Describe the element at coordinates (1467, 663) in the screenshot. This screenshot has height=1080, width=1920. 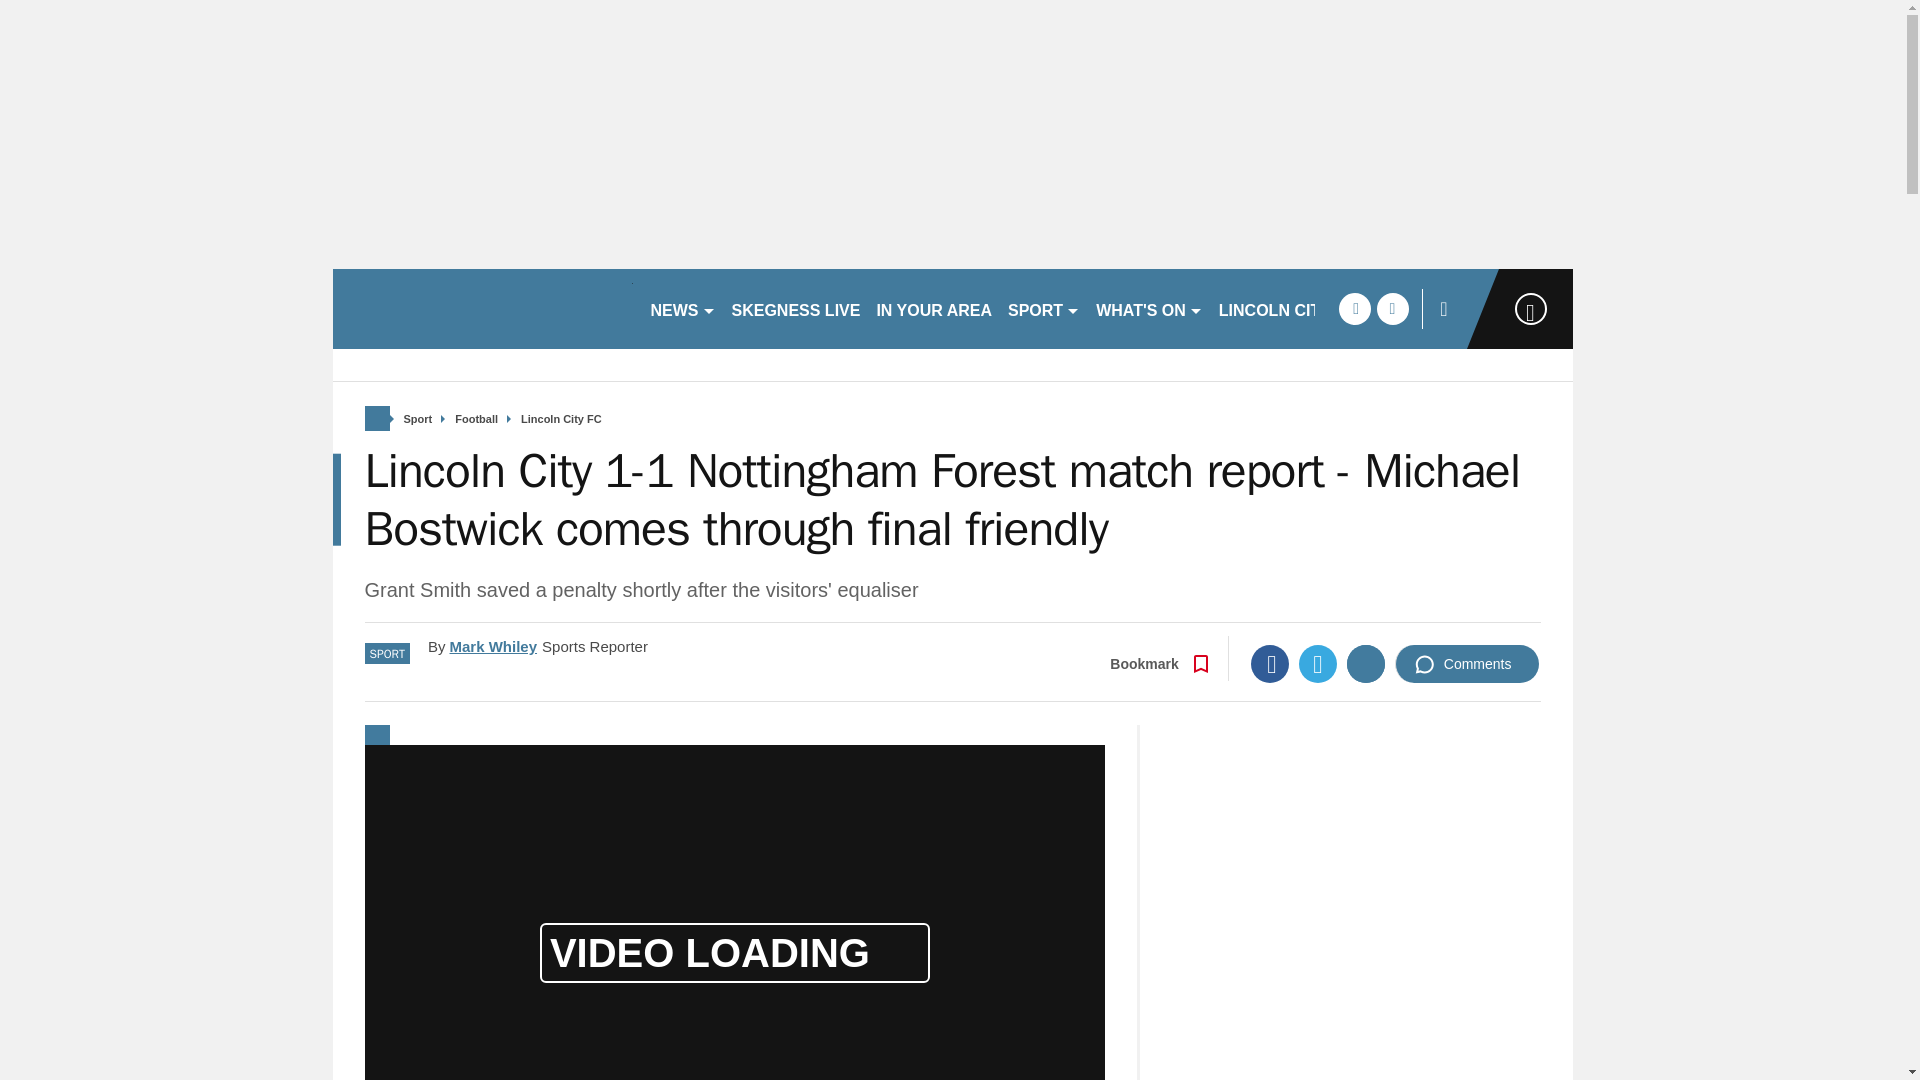
I see `Comments` at that location.